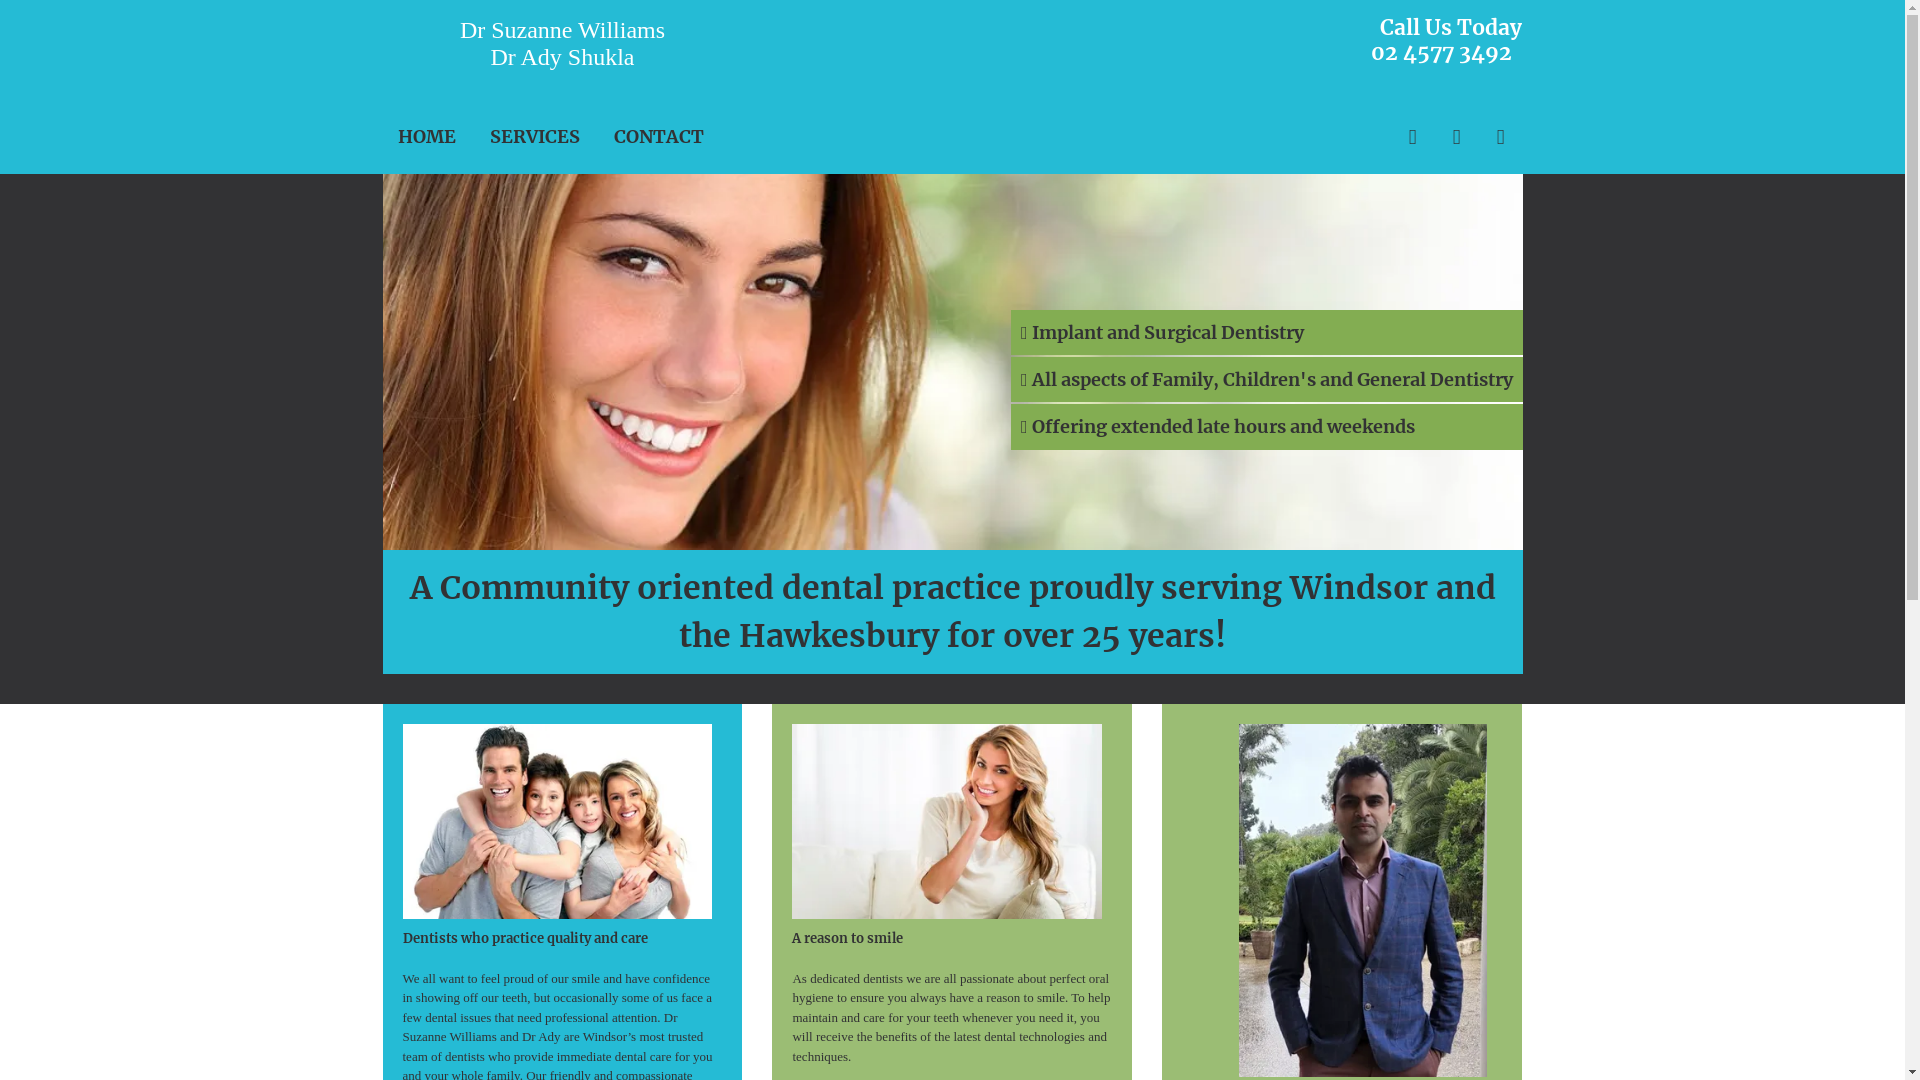  What do you see at coordinates (659, 137) in the screenshot?
I see `CONTACT` at bounding box center [659, 137].